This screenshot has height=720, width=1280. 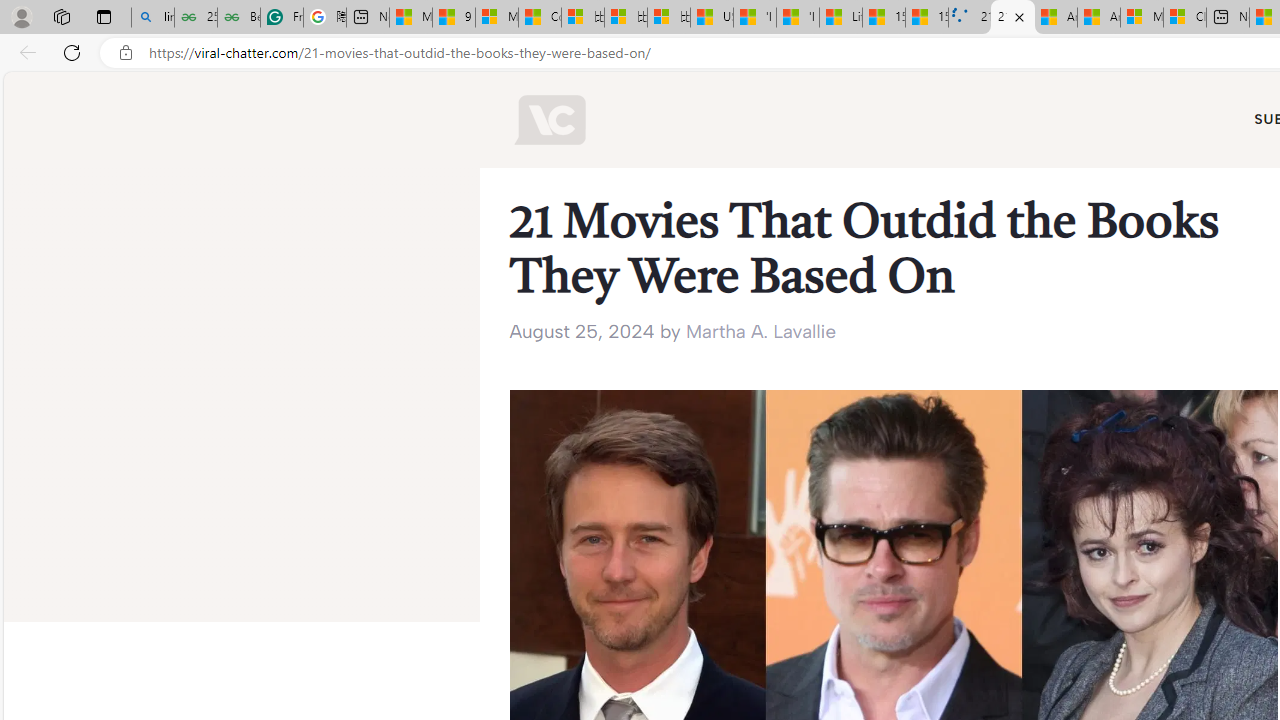 I want to click on Lifestyle - MSN, so click(x=840, y=18).